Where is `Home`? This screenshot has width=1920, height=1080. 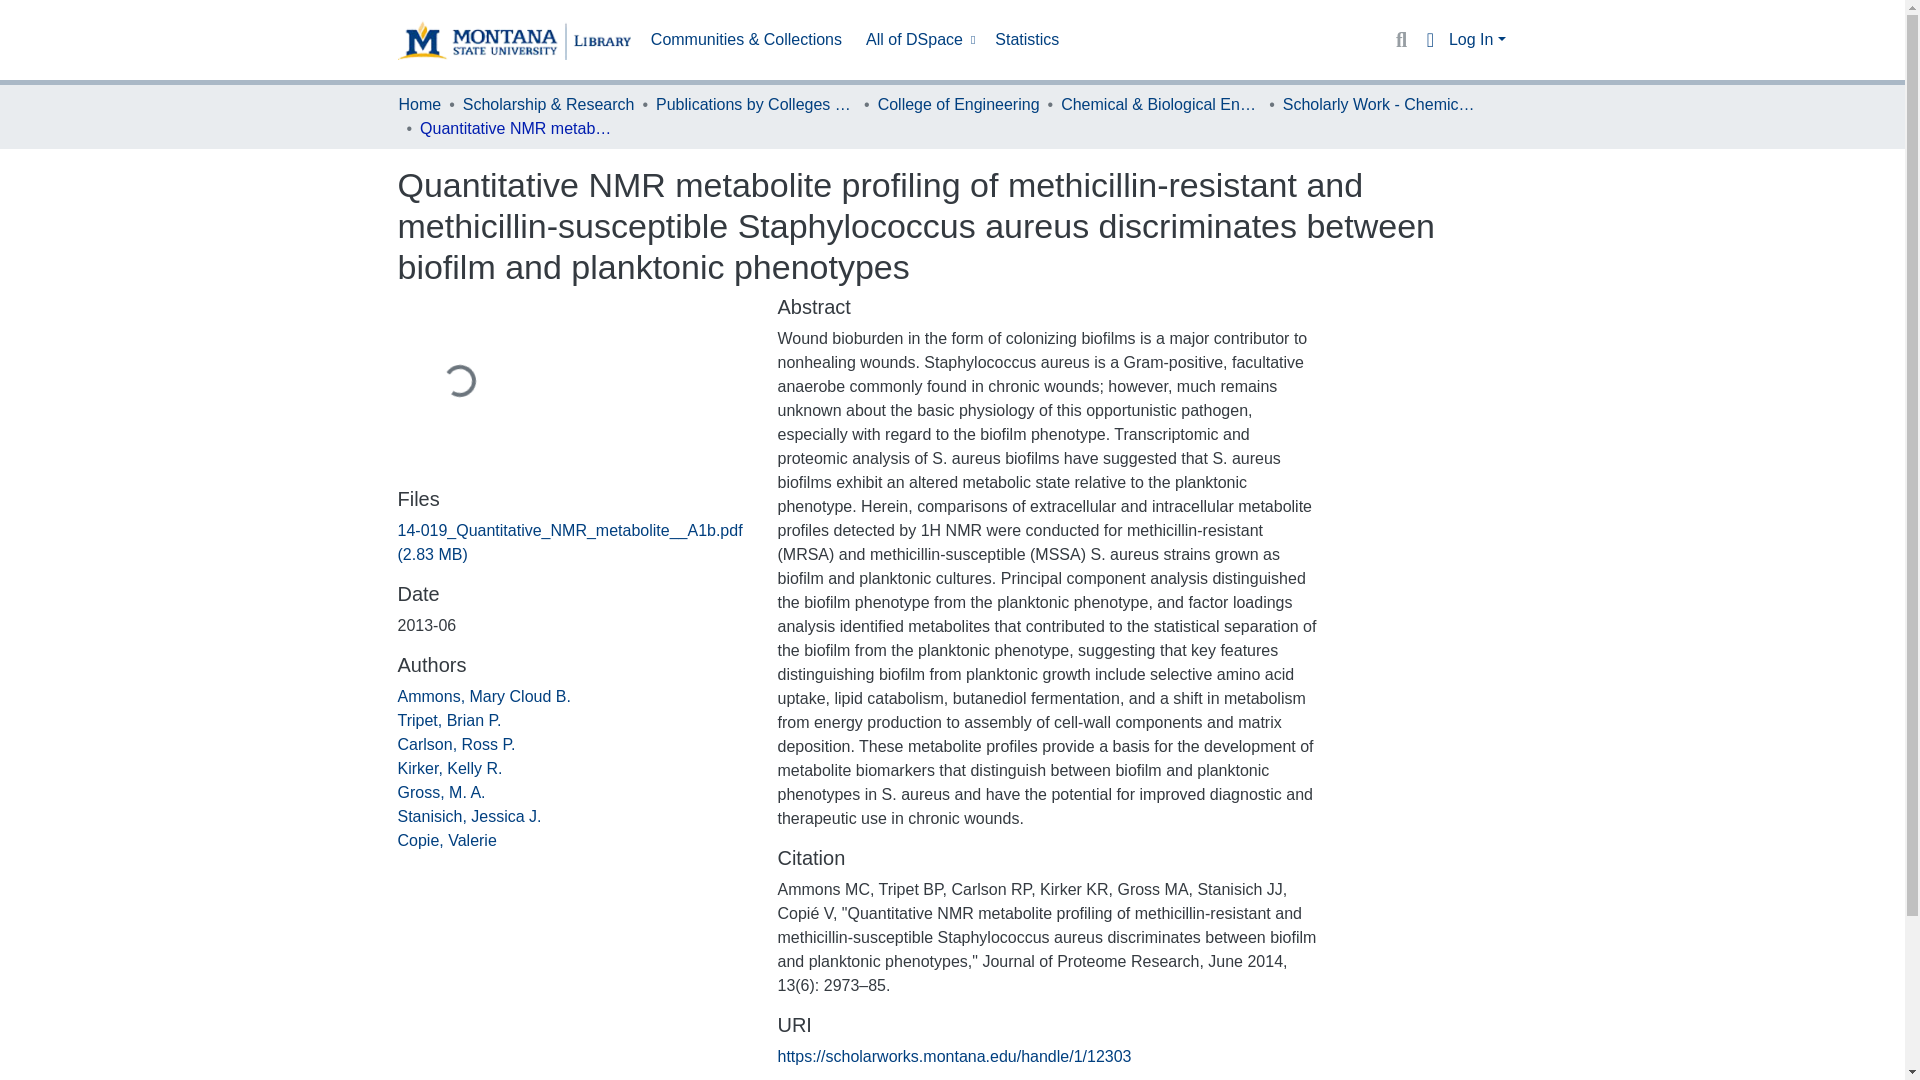
Home is located at coordinates (419, 104).